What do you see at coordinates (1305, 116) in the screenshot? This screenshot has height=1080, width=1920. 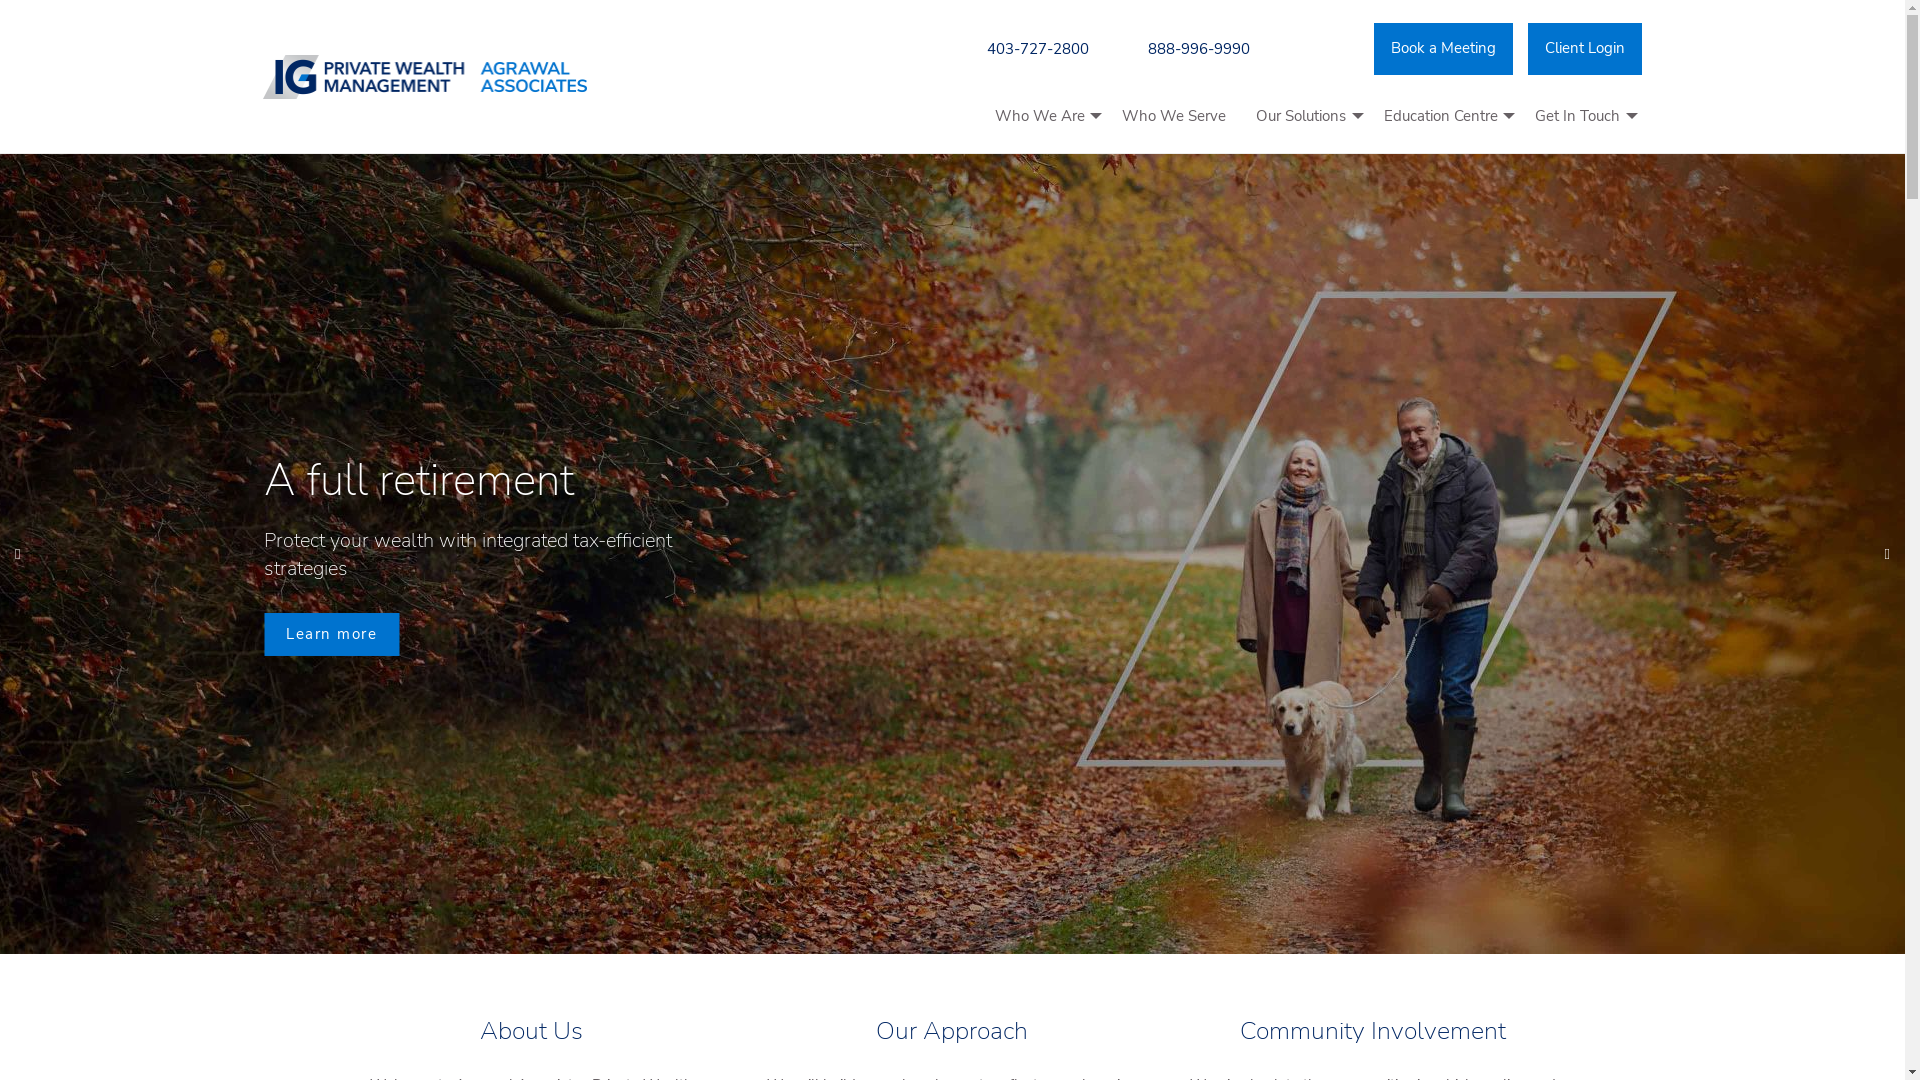 I see `Our Solutions` at bounding box center [1305, 116].